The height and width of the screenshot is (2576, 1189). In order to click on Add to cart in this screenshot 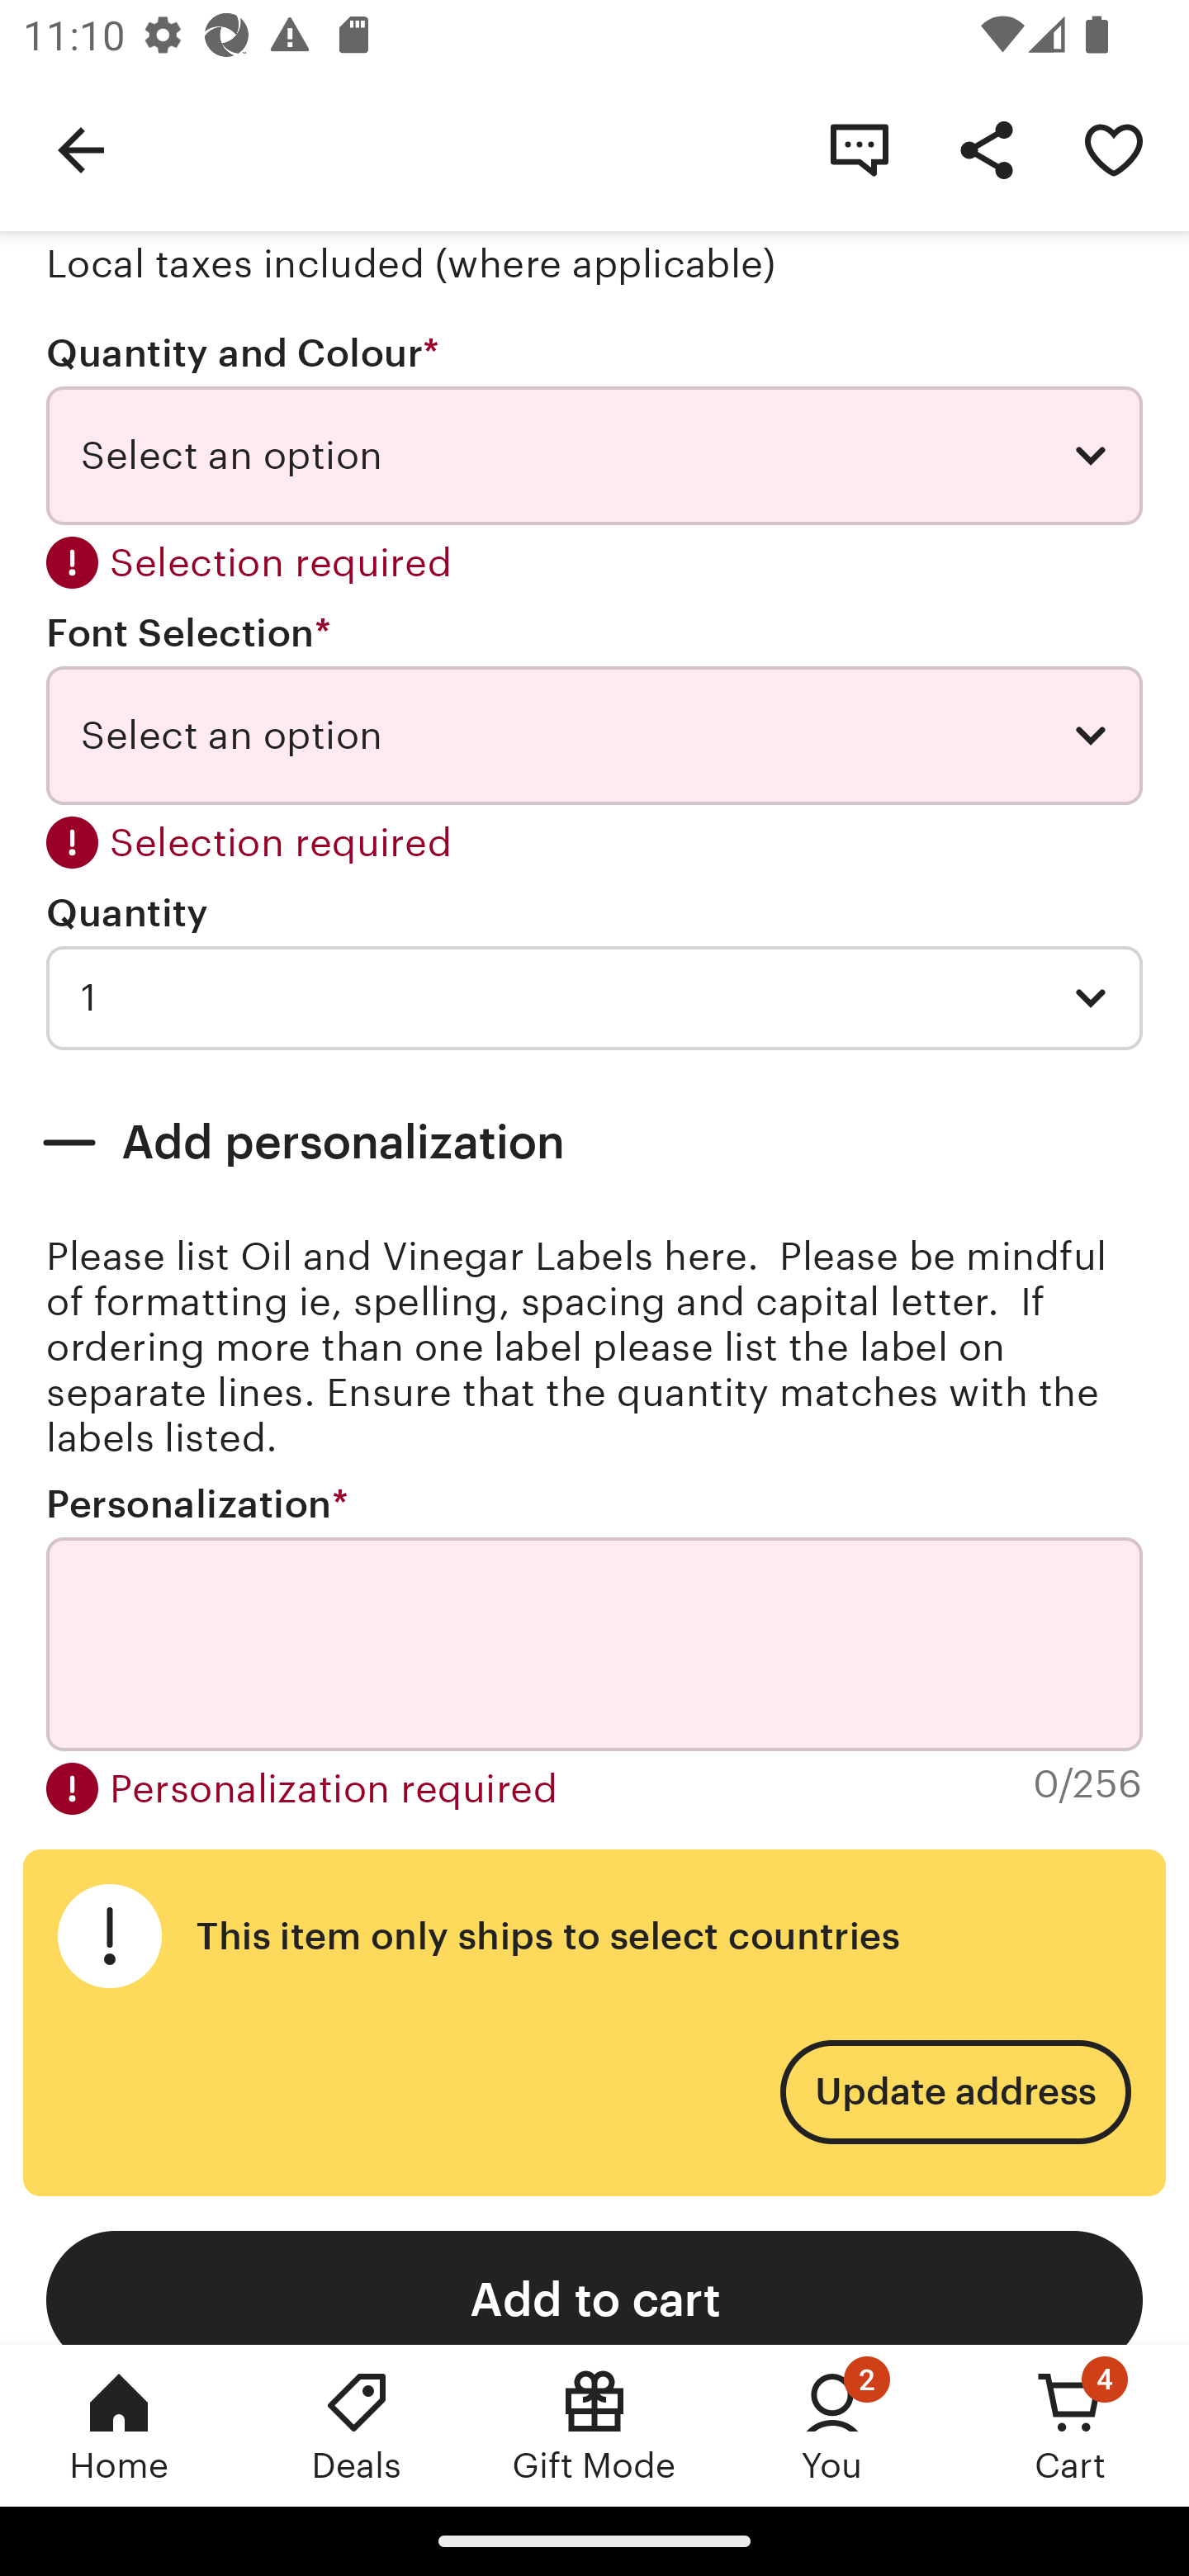, I will do `click(594, 2287)`.